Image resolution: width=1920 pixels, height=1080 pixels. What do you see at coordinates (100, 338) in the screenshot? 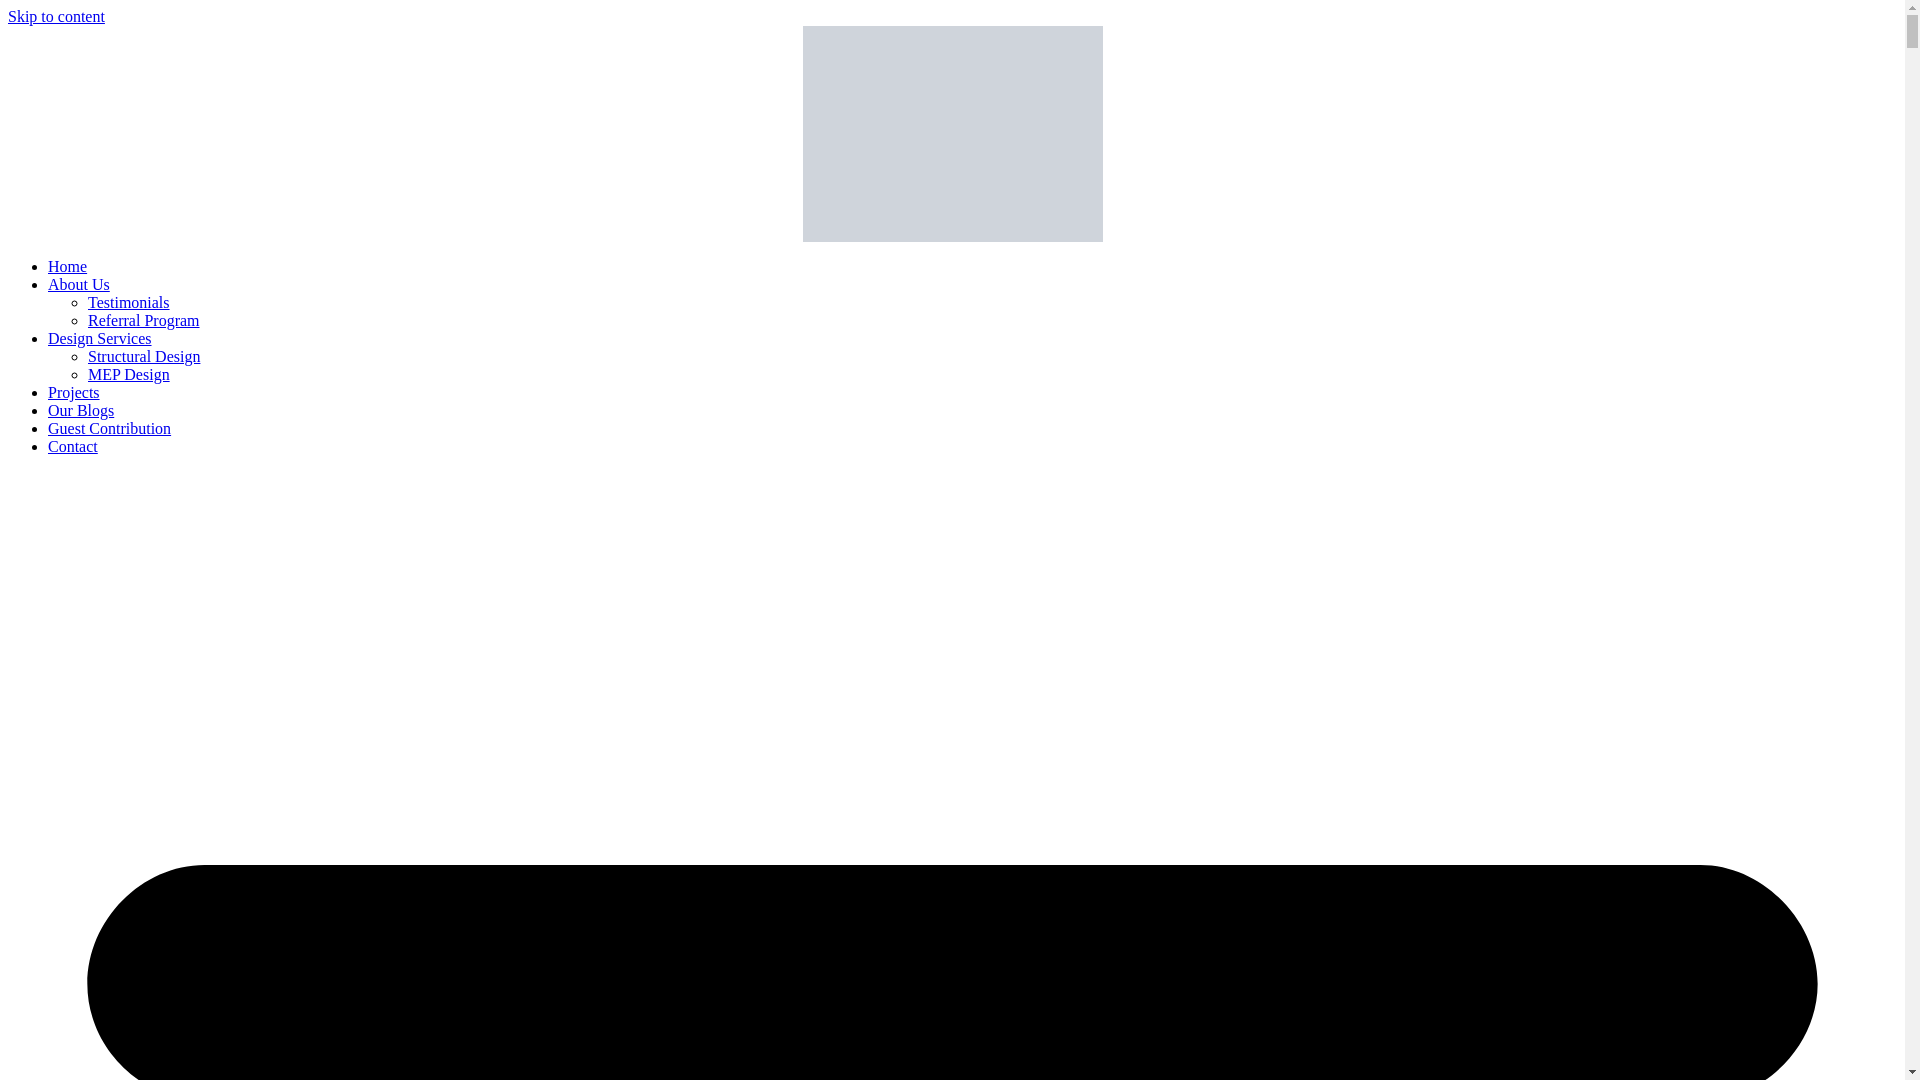
I see `Design Services` at bounding box center [100, 338].